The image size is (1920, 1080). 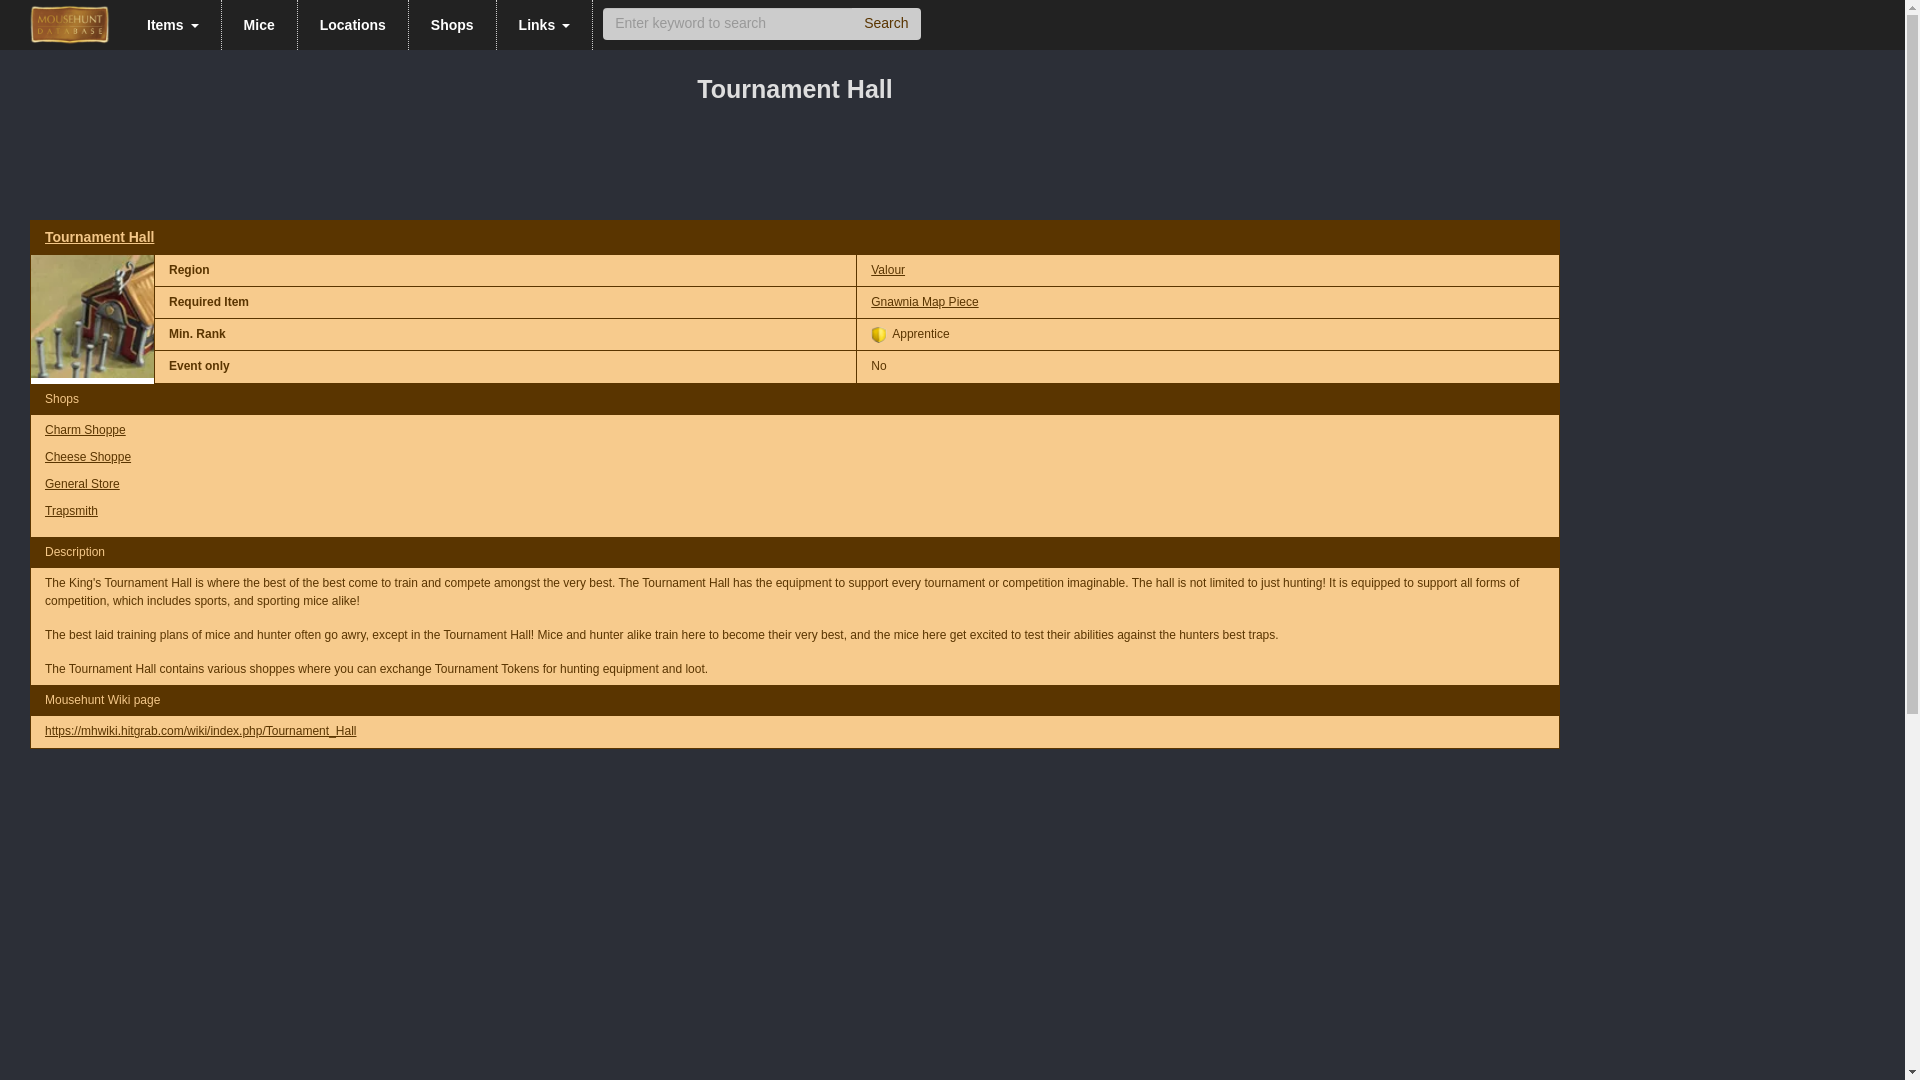 I want to click on Locations, so click(x=352, y=24).